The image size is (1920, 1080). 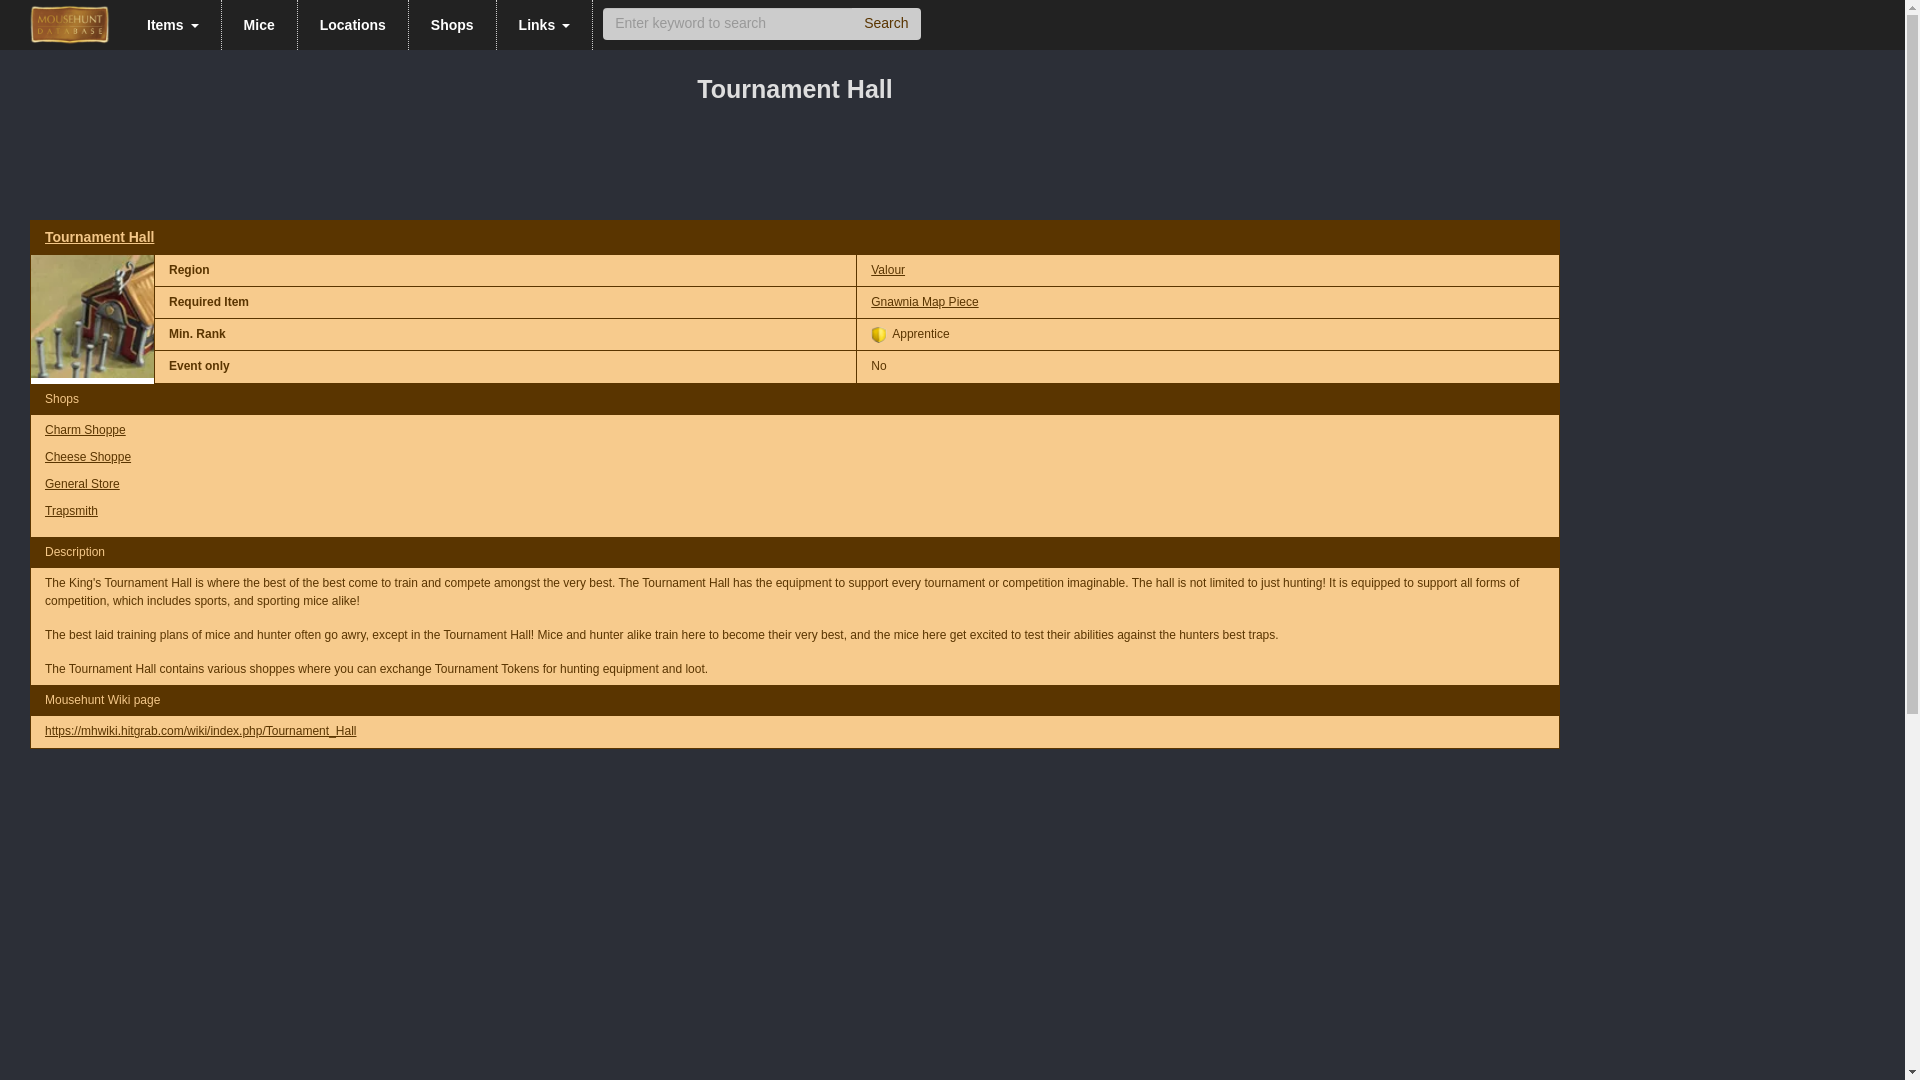 I want to click on Locations, so click(x=352, y=24).